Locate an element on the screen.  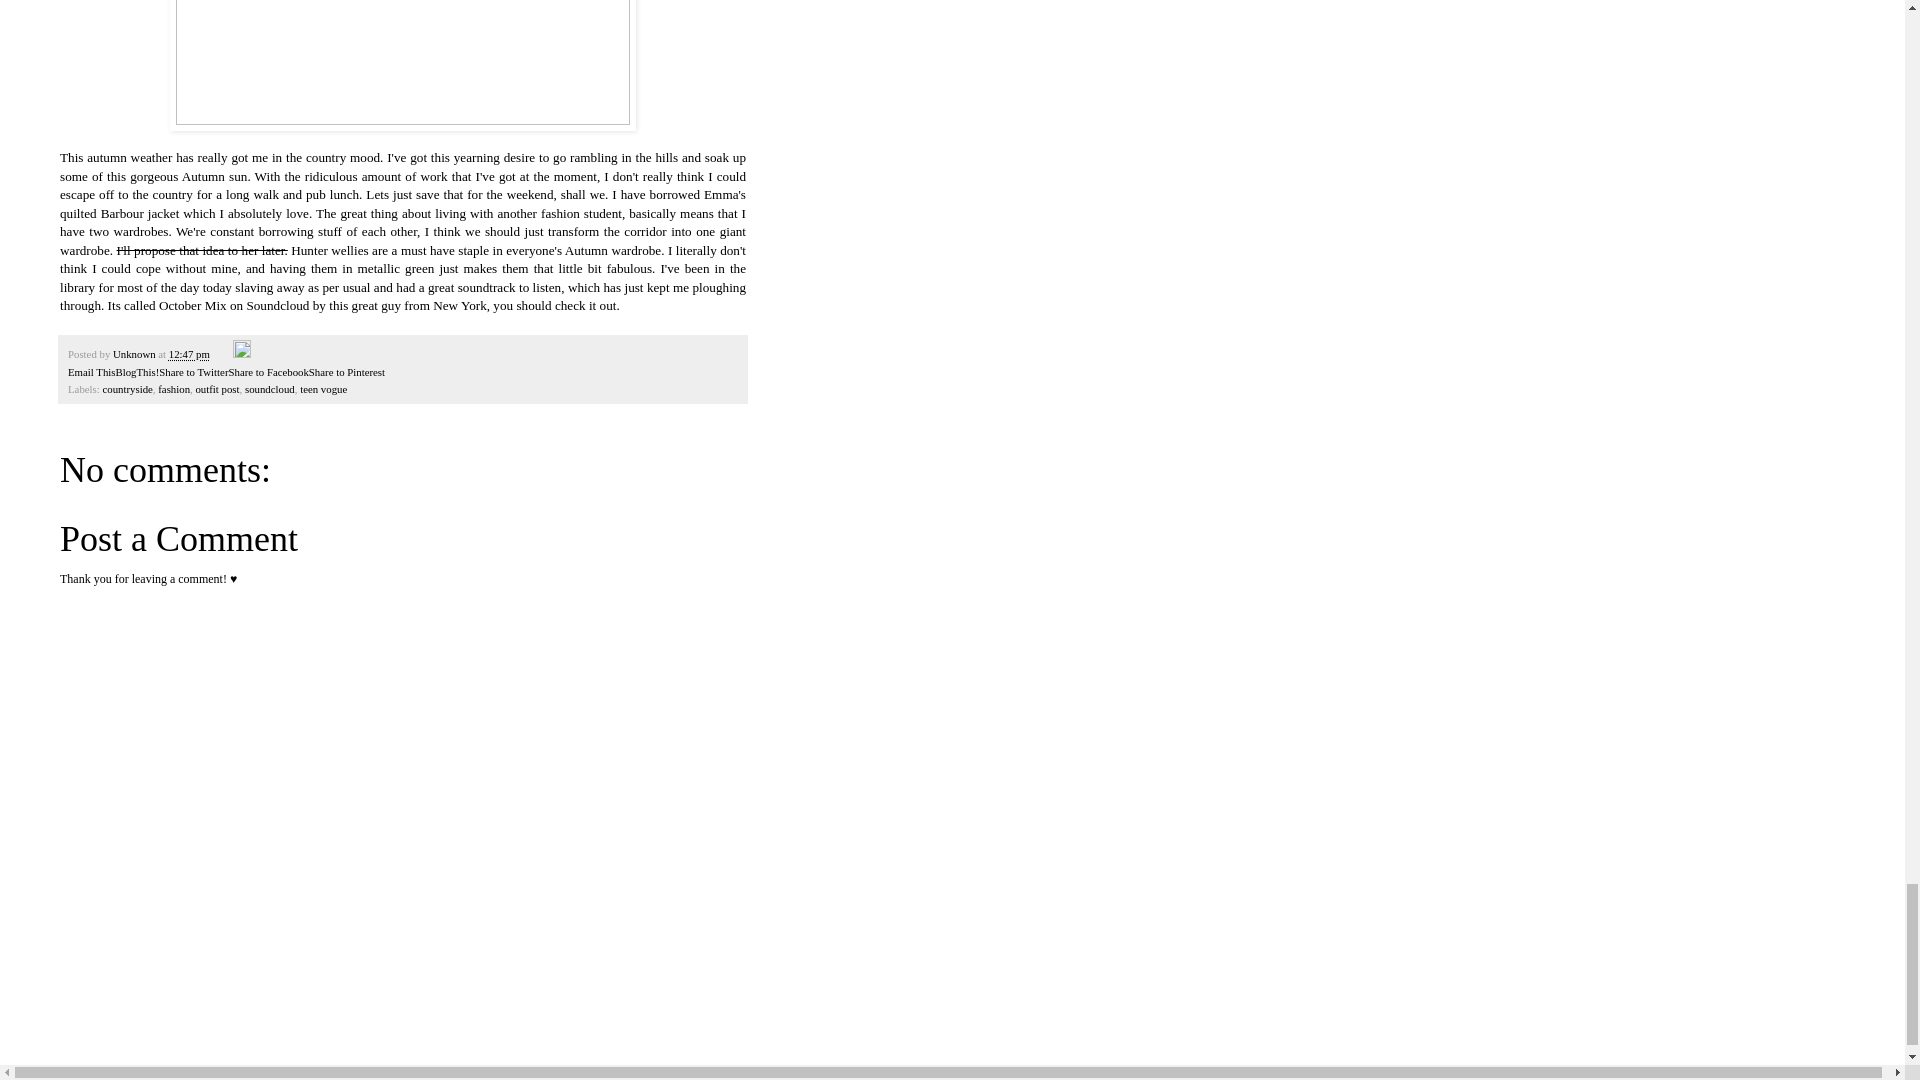
soundcloud is located at coordinates (270, 389).